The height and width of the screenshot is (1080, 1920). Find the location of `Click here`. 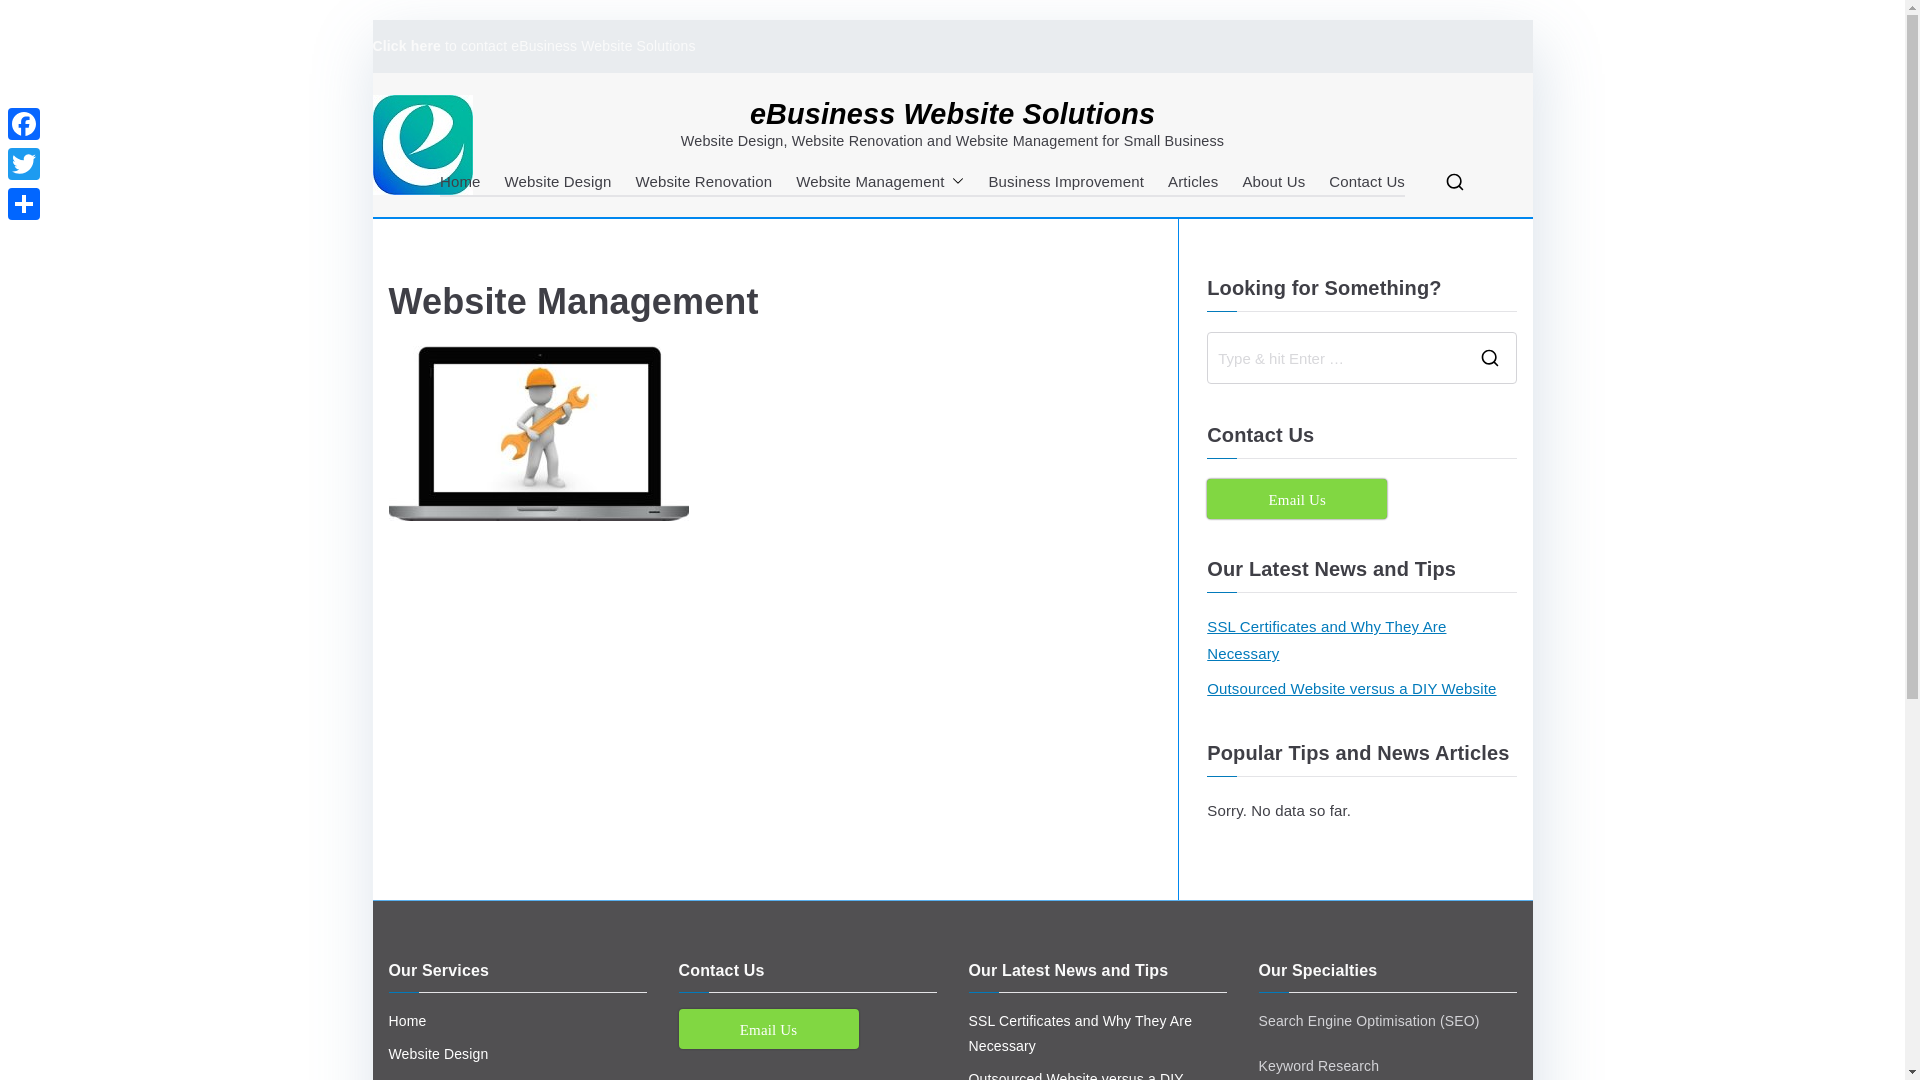

Click here is located at coordinates (406, 46).